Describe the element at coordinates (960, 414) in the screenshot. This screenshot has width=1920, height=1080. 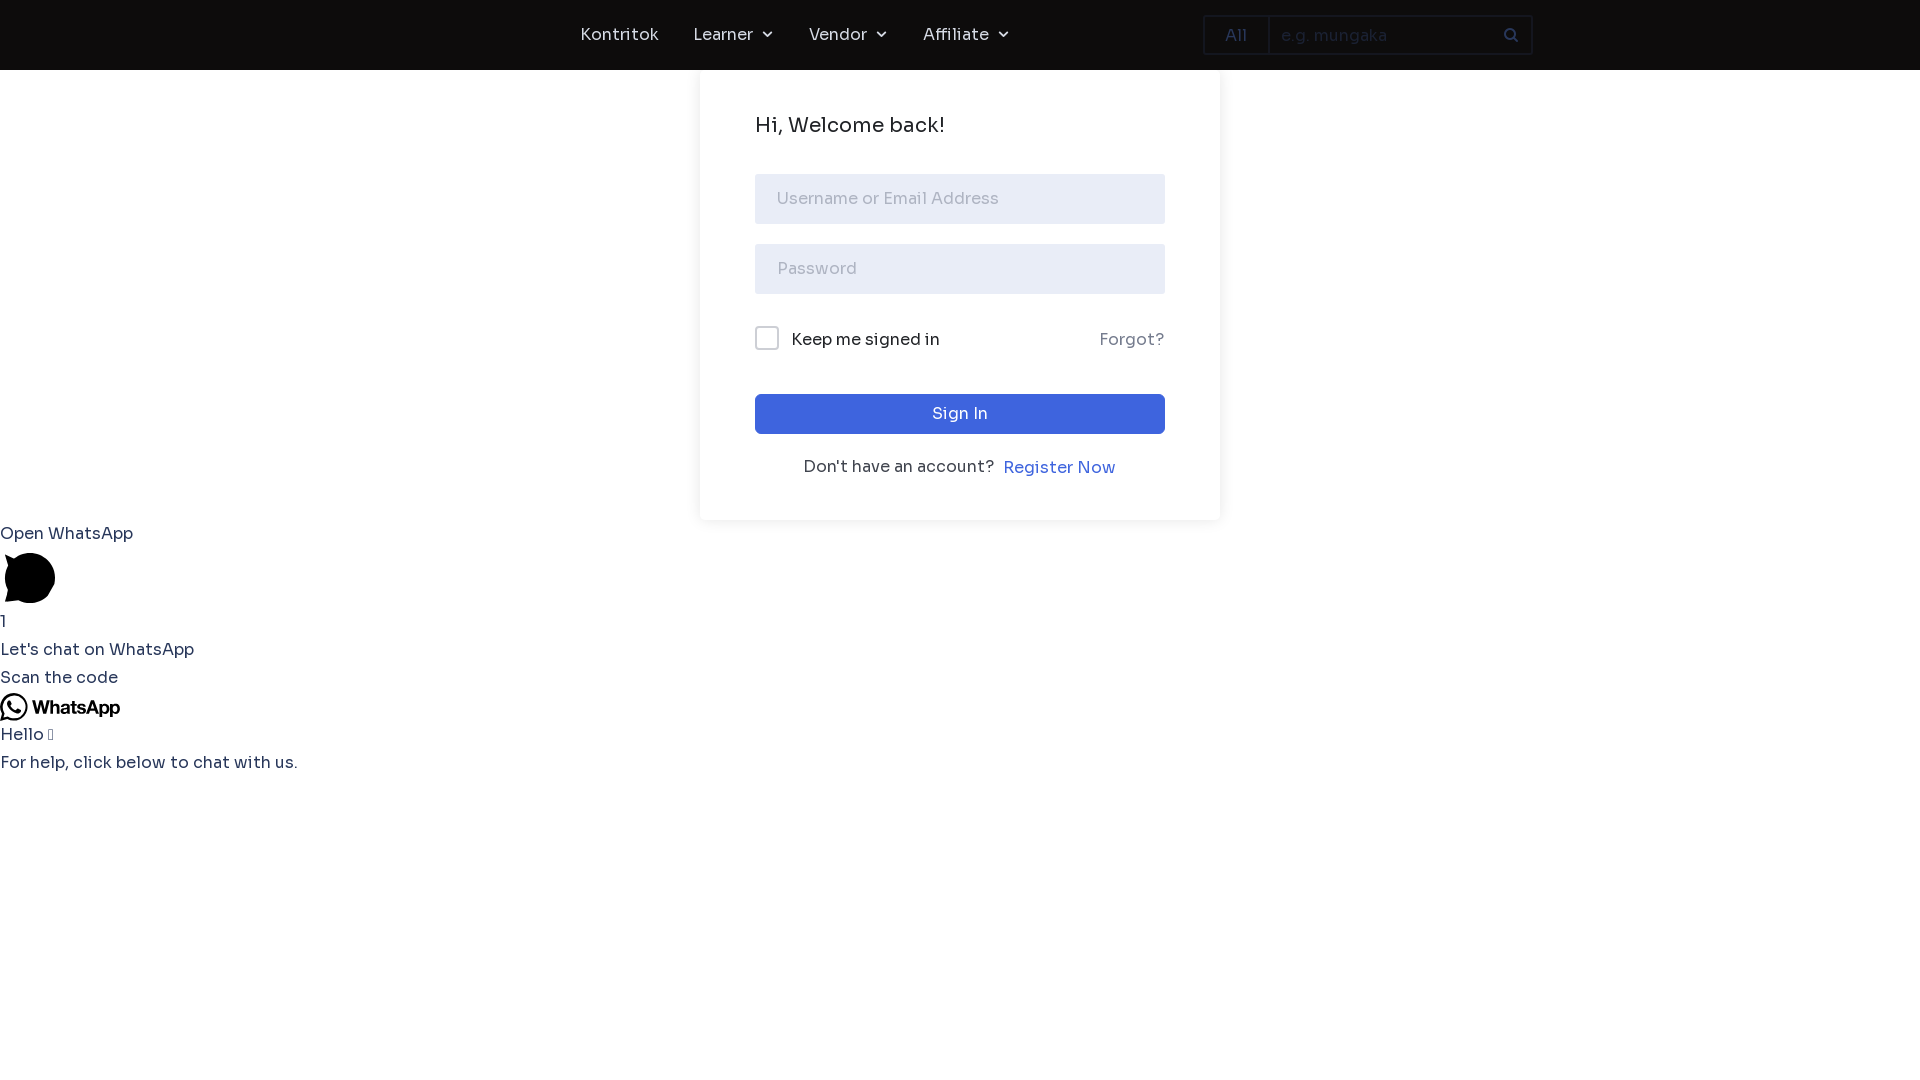
I see `Sign In` at that location.